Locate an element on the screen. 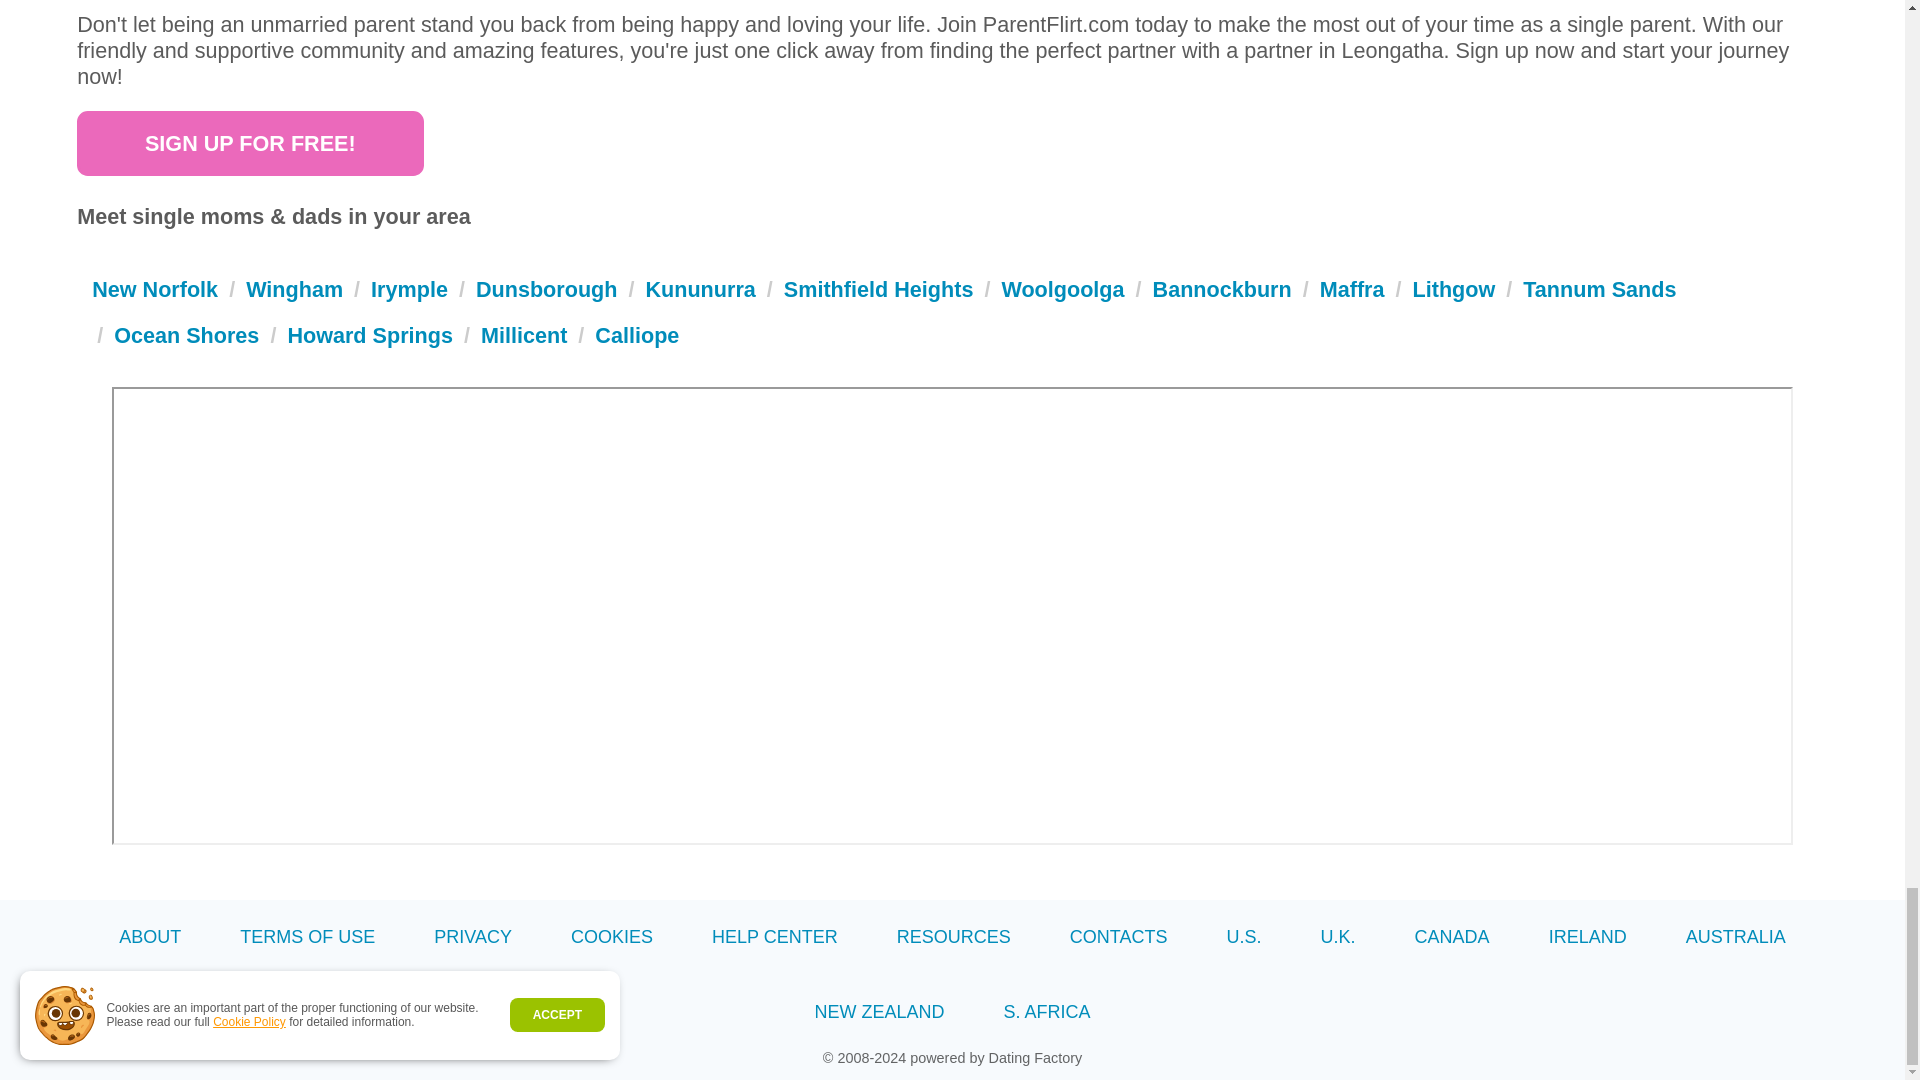 The height and width of the screenshot is (1080, 1920). SIGN UP FOR FREE! is located at coordinates (249, 142).